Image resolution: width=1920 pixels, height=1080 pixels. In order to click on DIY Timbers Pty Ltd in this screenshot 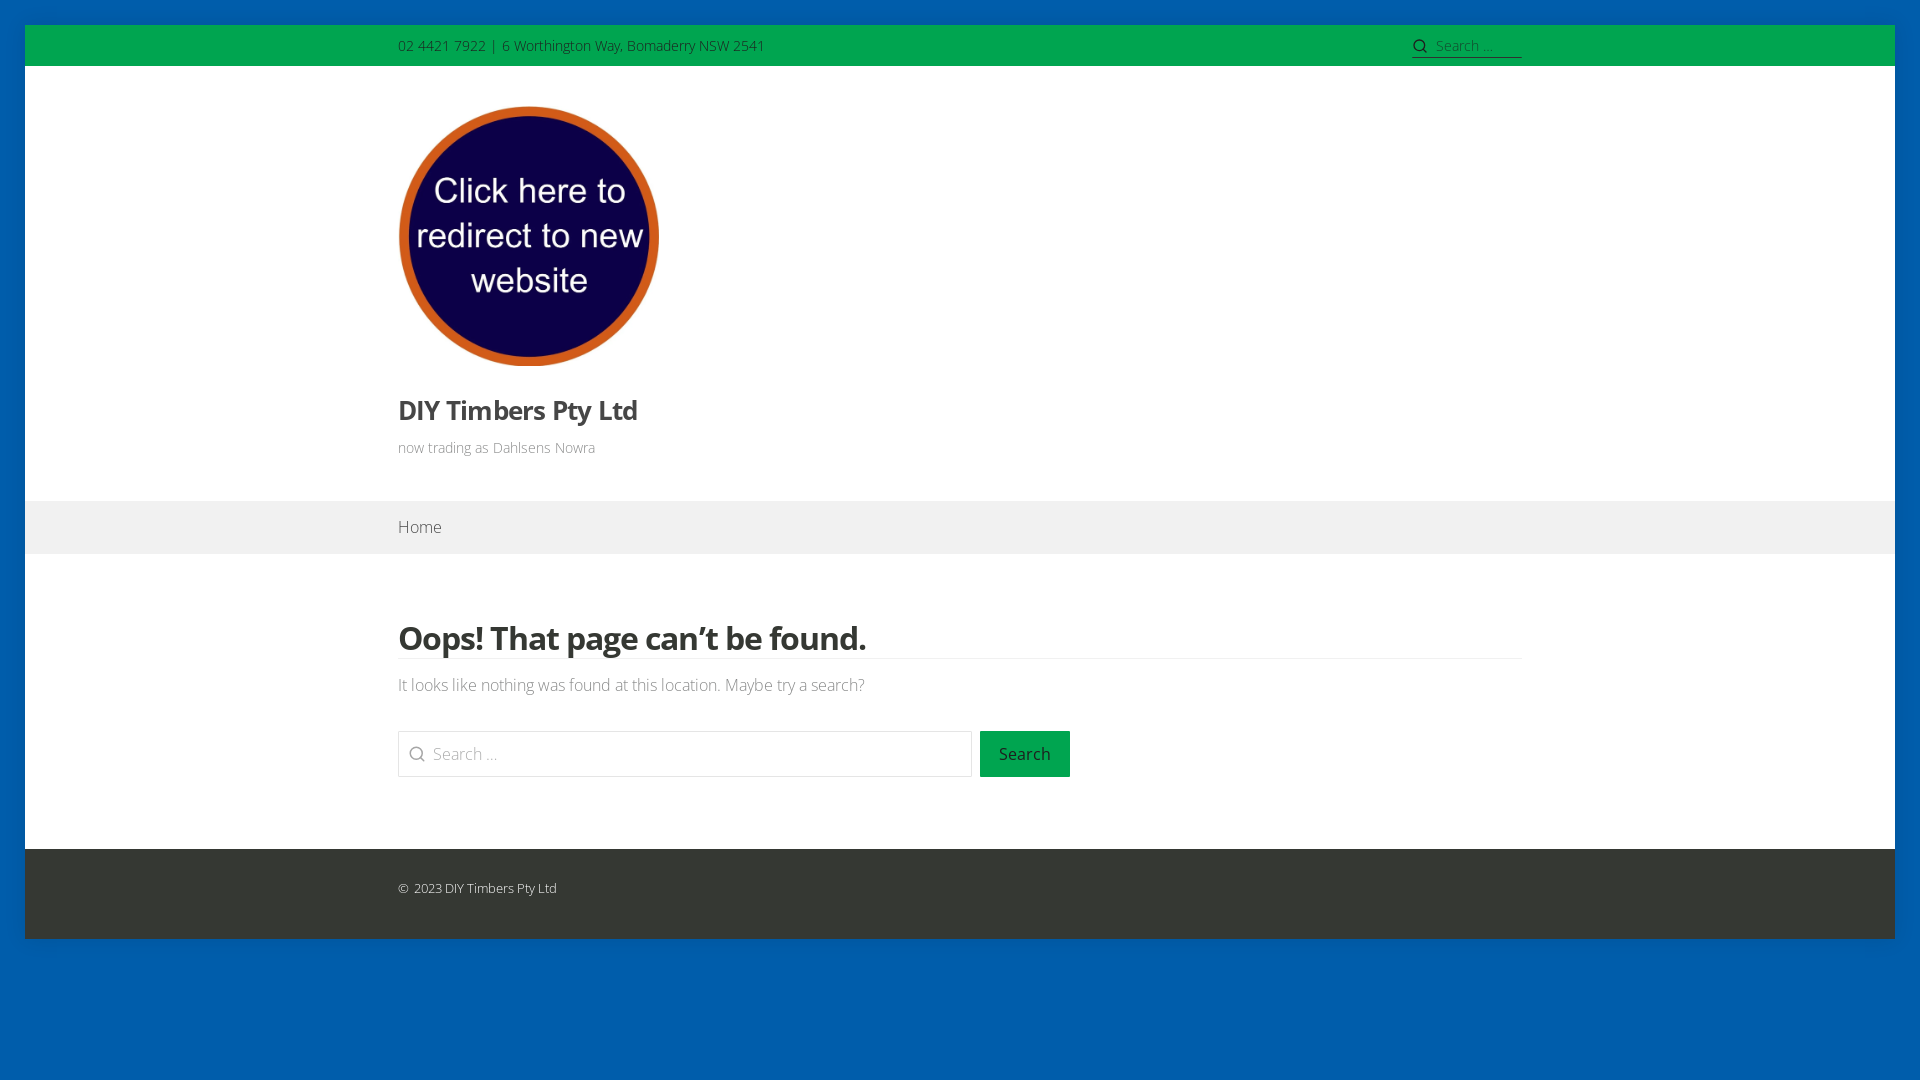, I will do `click(518, 410)`.